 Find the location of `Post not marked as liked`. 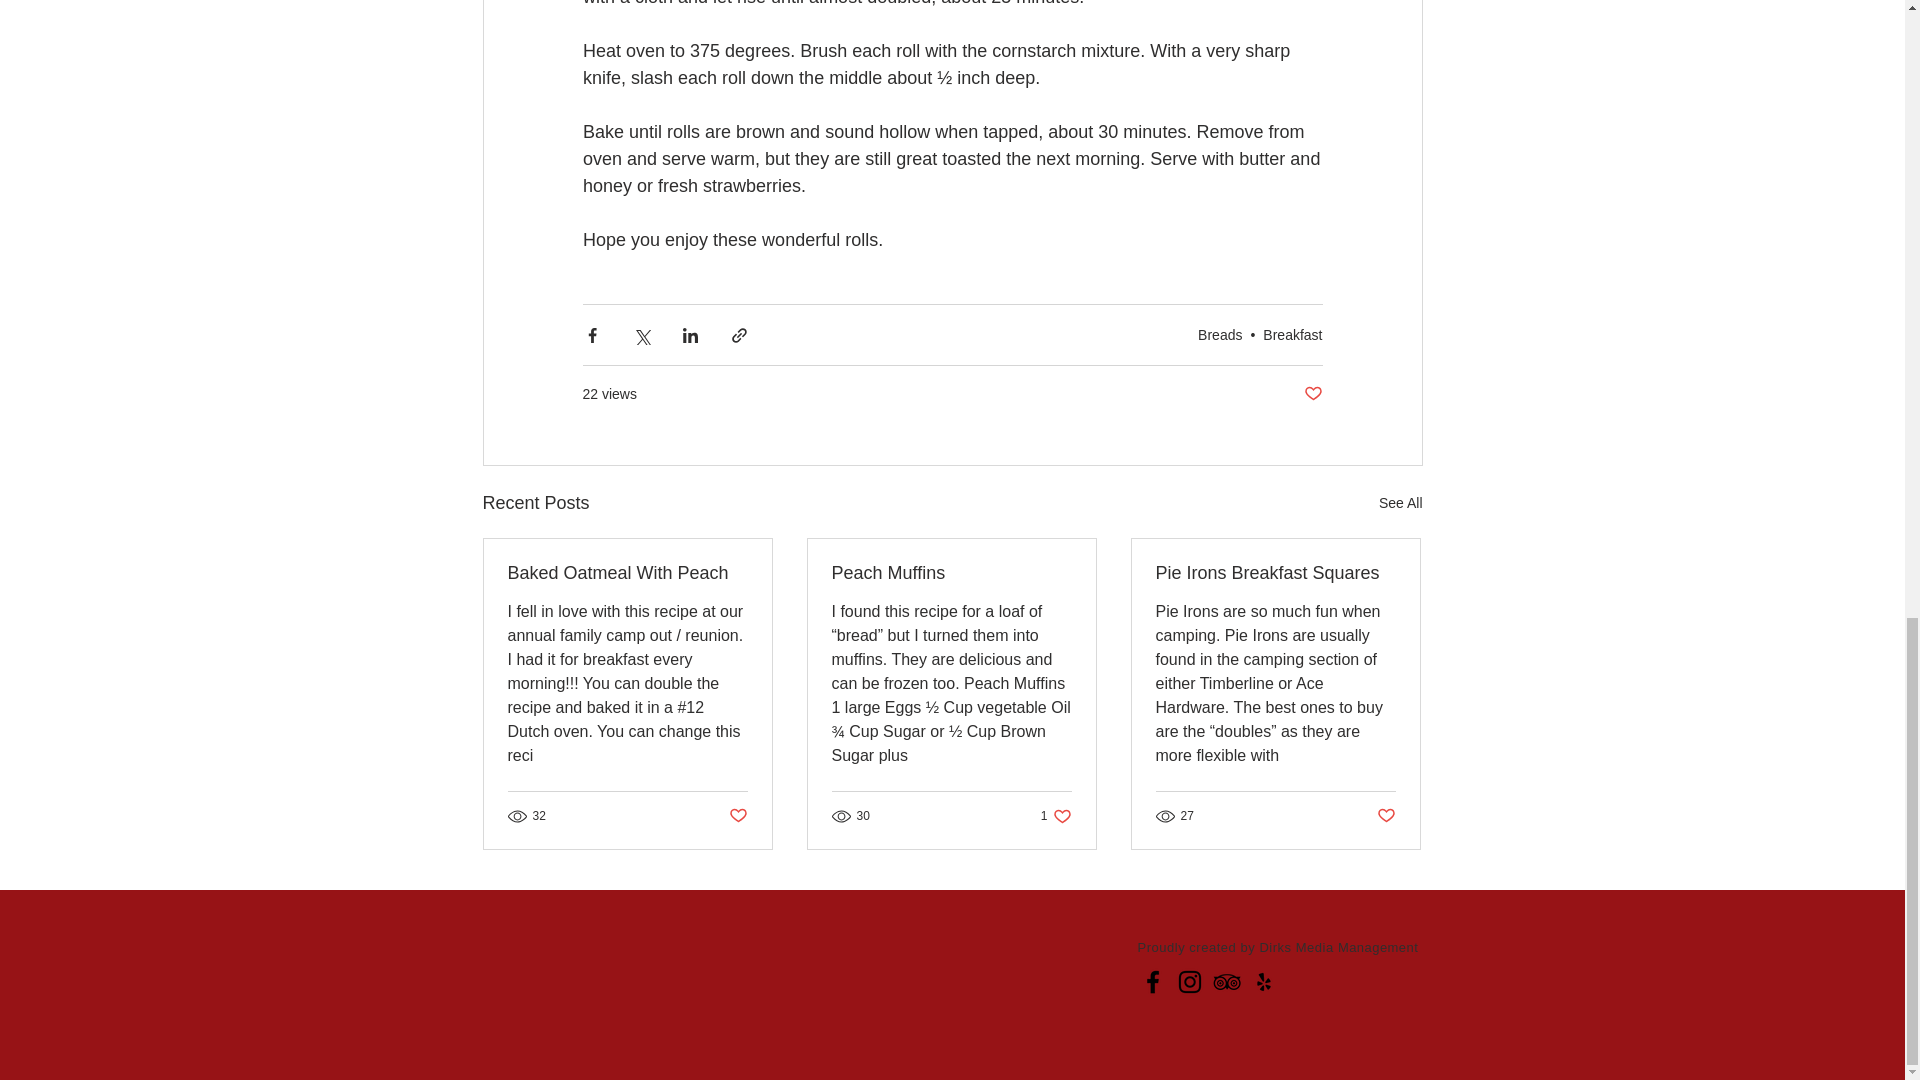

Post not marked as liked is located at coordinates (1220, 335).